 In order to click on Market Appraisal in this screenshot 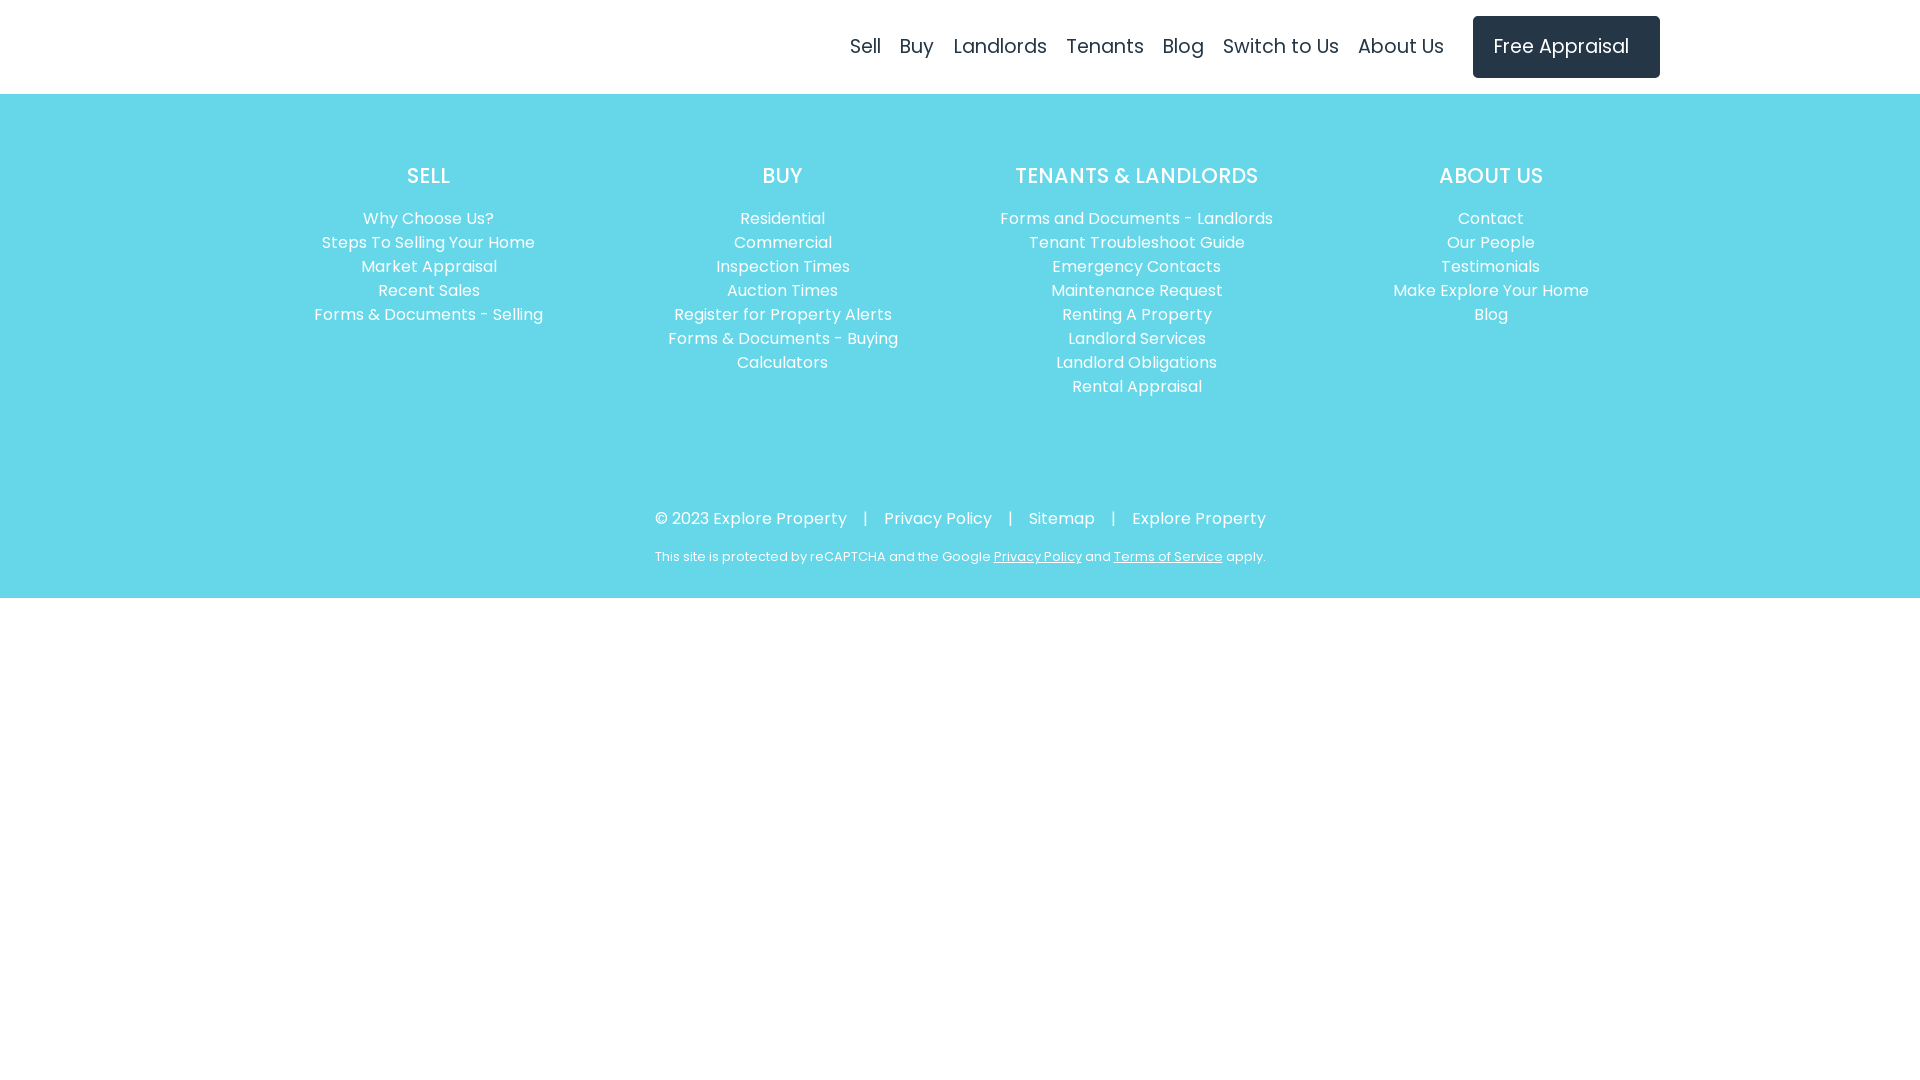, I will do `click(429, 267)`.